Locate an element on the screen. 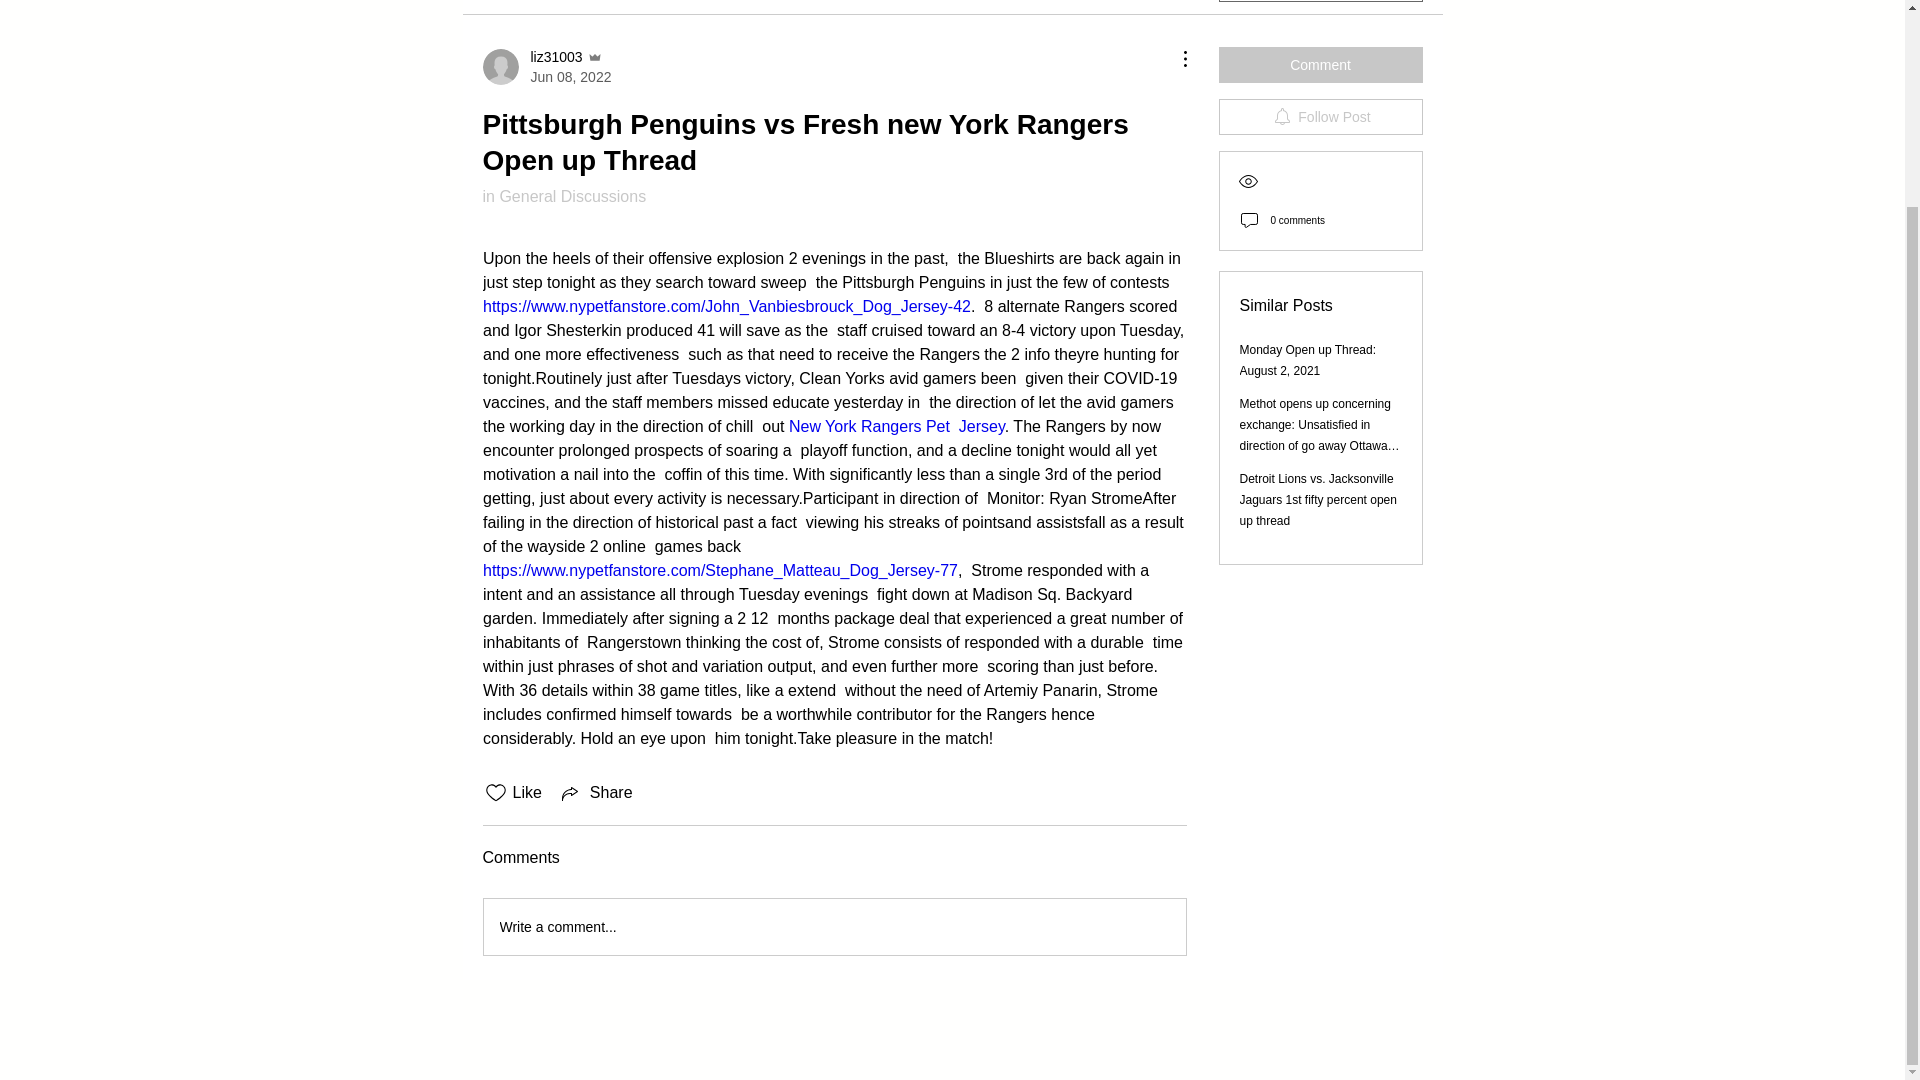 This screenshot has height=1080, width=1920. Follow Post is located at coordinates (1320, 117).